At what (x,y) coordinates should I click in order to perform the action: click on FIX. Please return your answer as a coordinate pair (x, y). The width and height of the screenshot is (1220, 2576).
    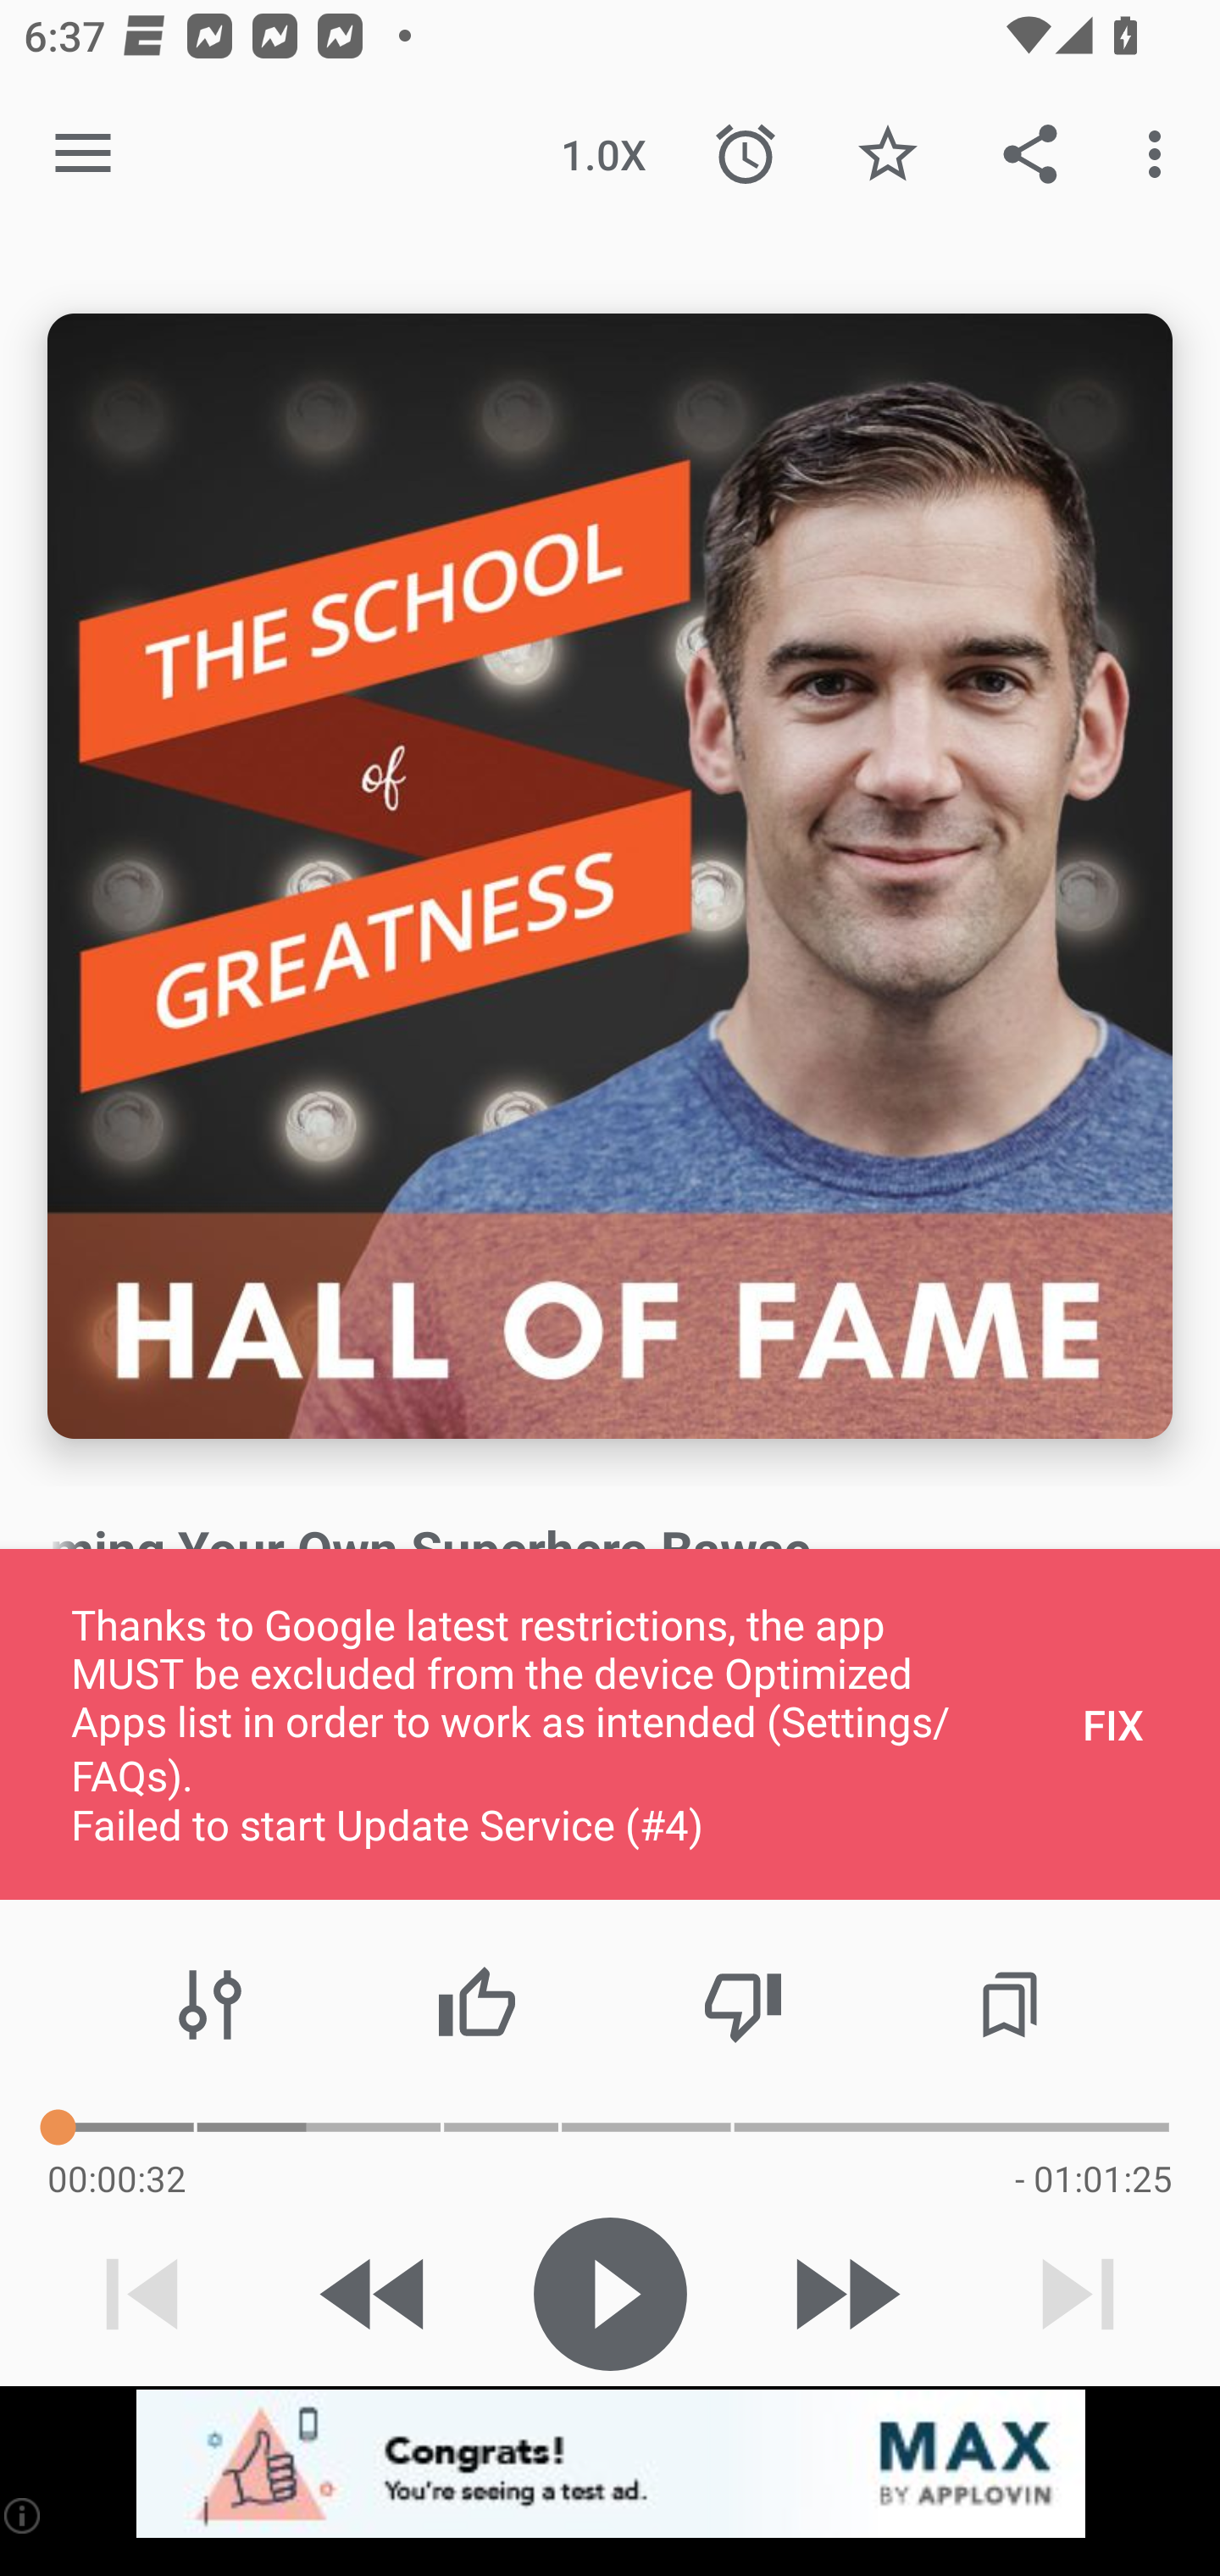
    Looking at the image, I should click on (1113, 1724).